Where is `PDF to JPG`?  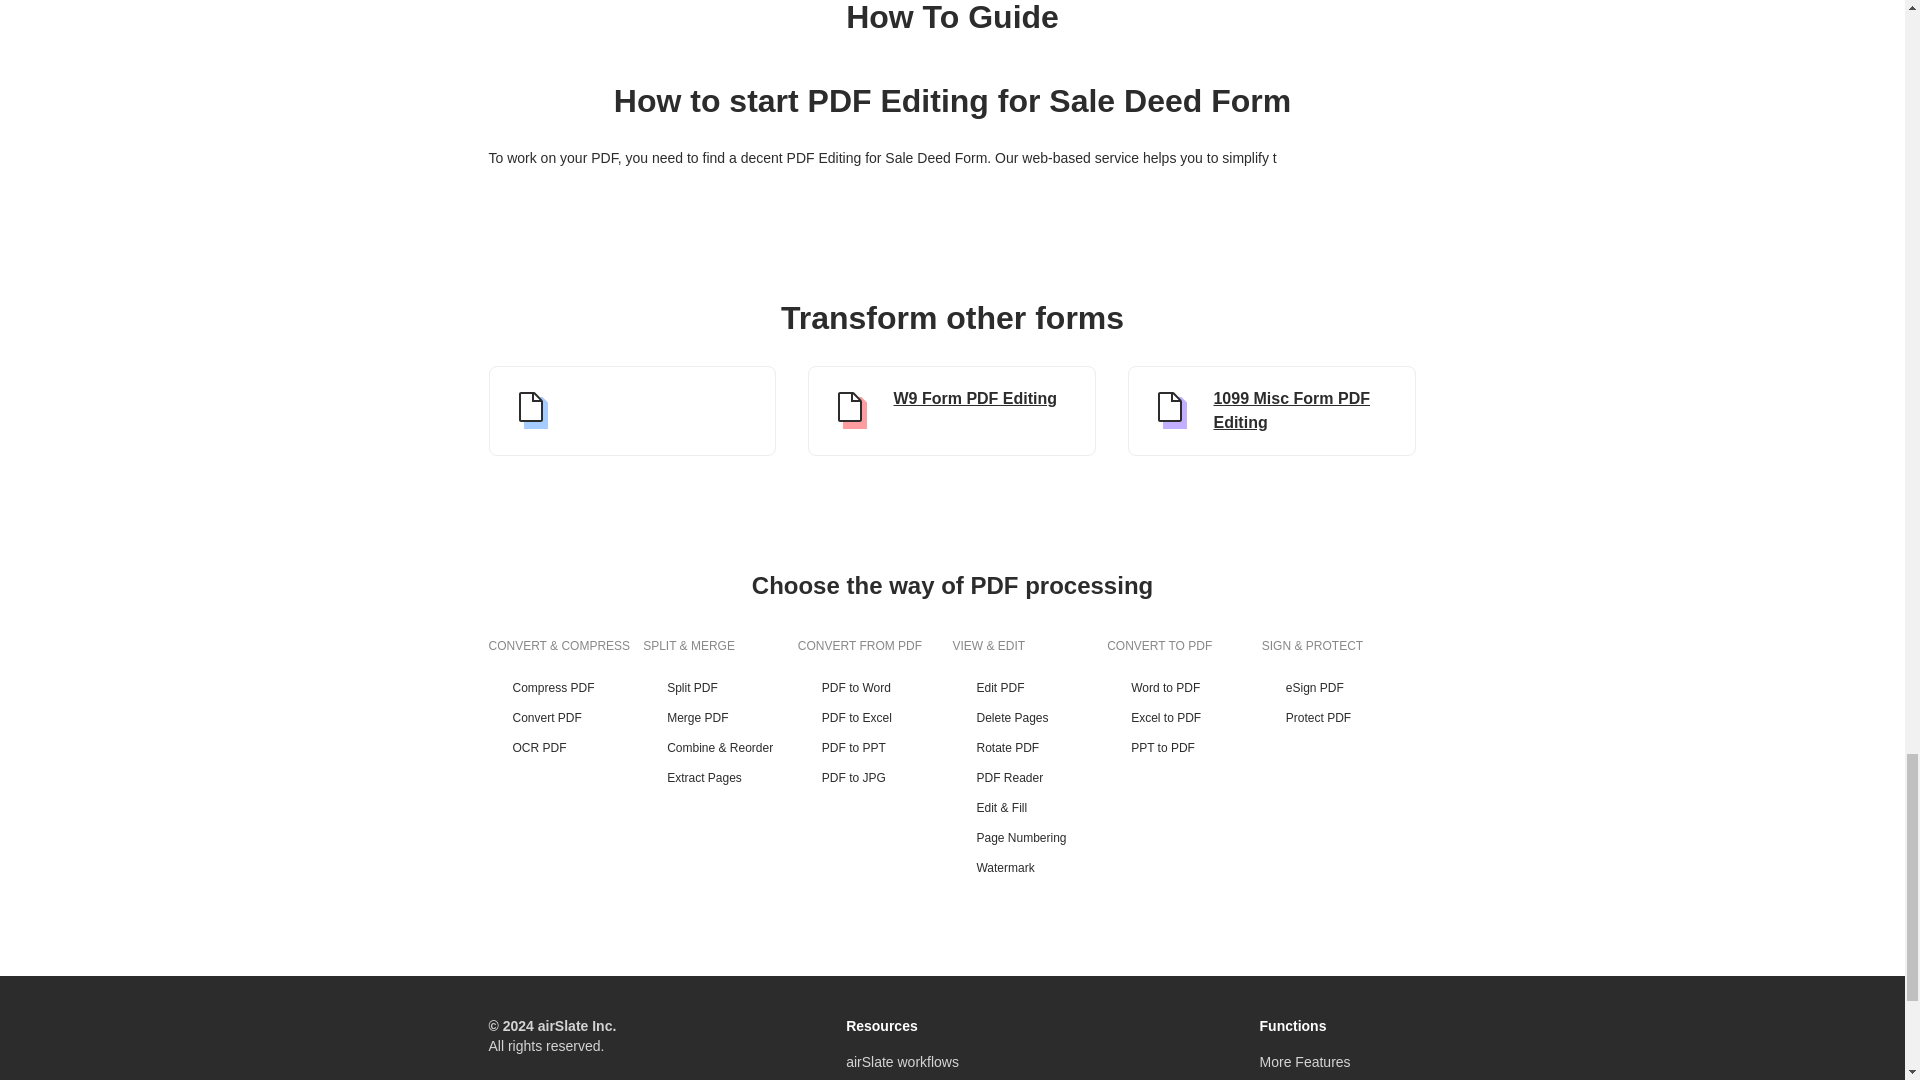
PDF to JPG is located at coordinates (875, 778).